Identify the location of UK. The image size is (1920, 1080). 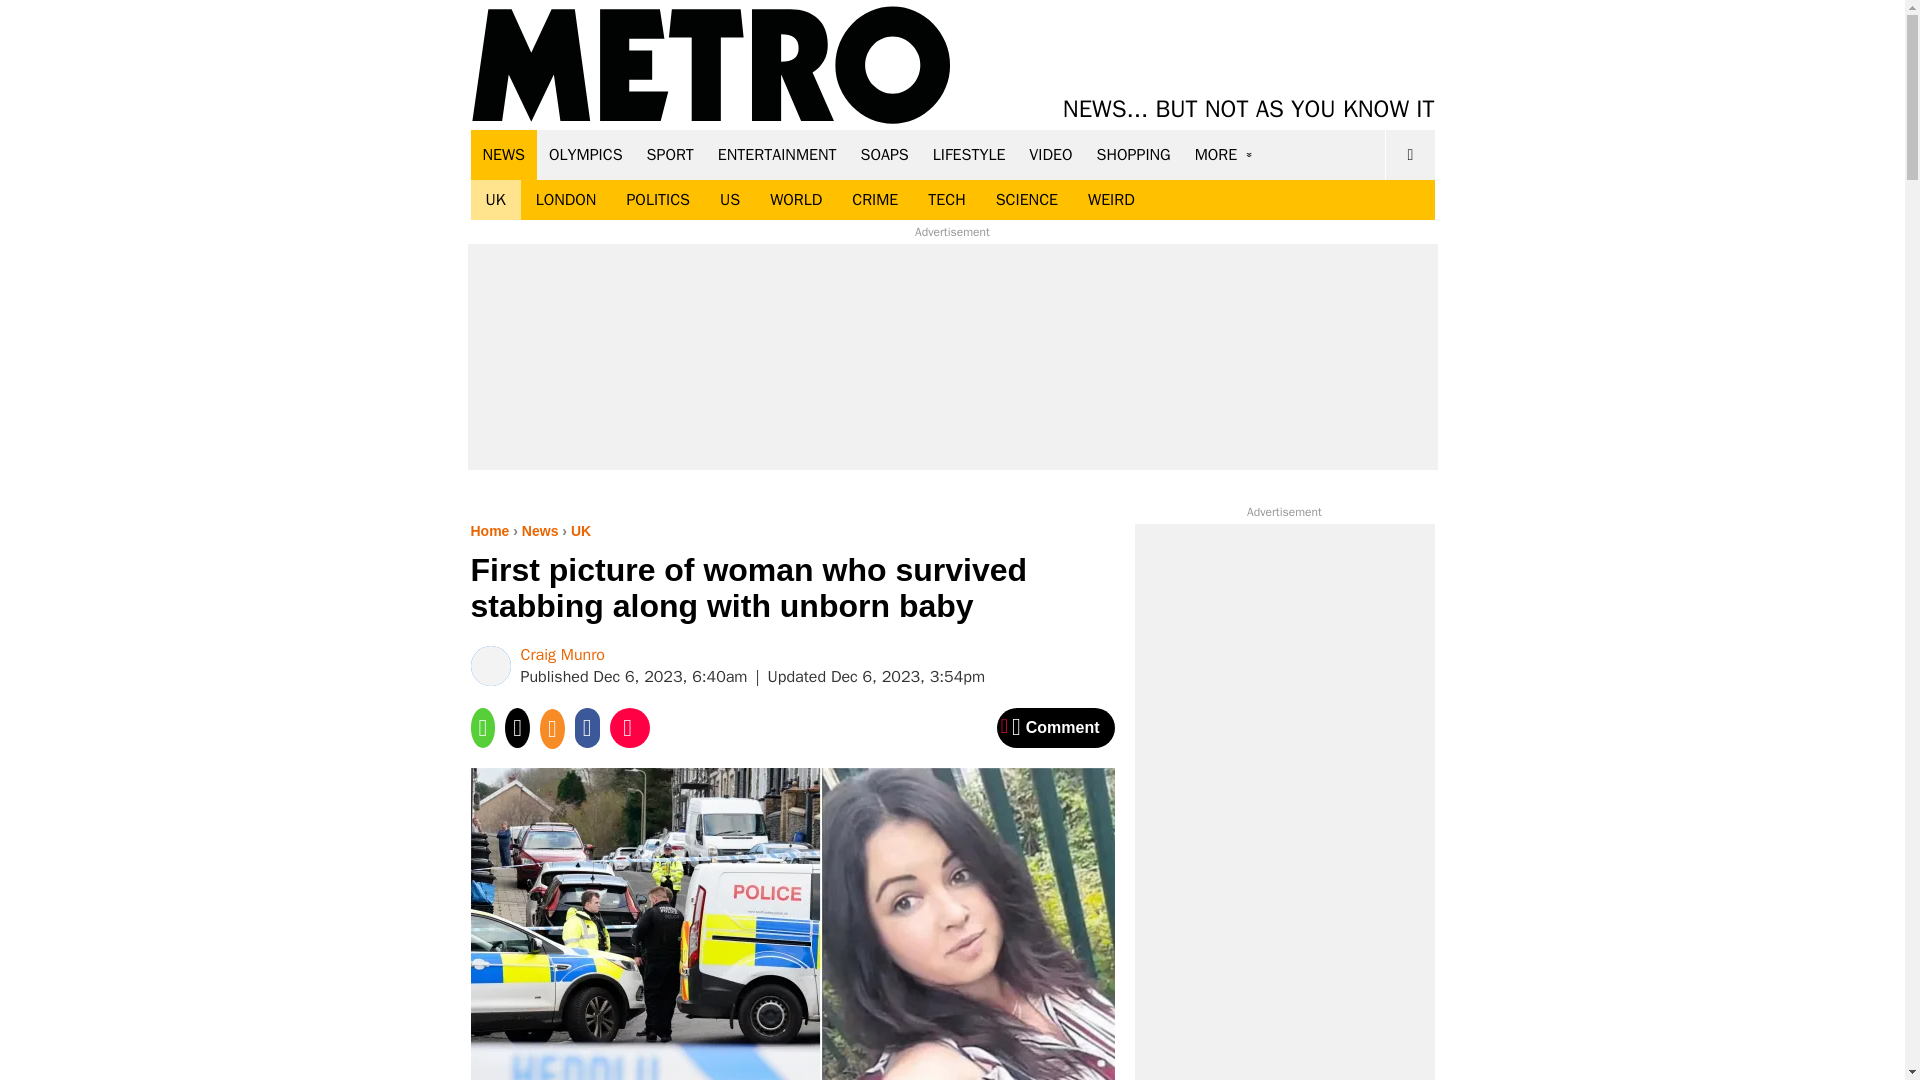
(495, 200).